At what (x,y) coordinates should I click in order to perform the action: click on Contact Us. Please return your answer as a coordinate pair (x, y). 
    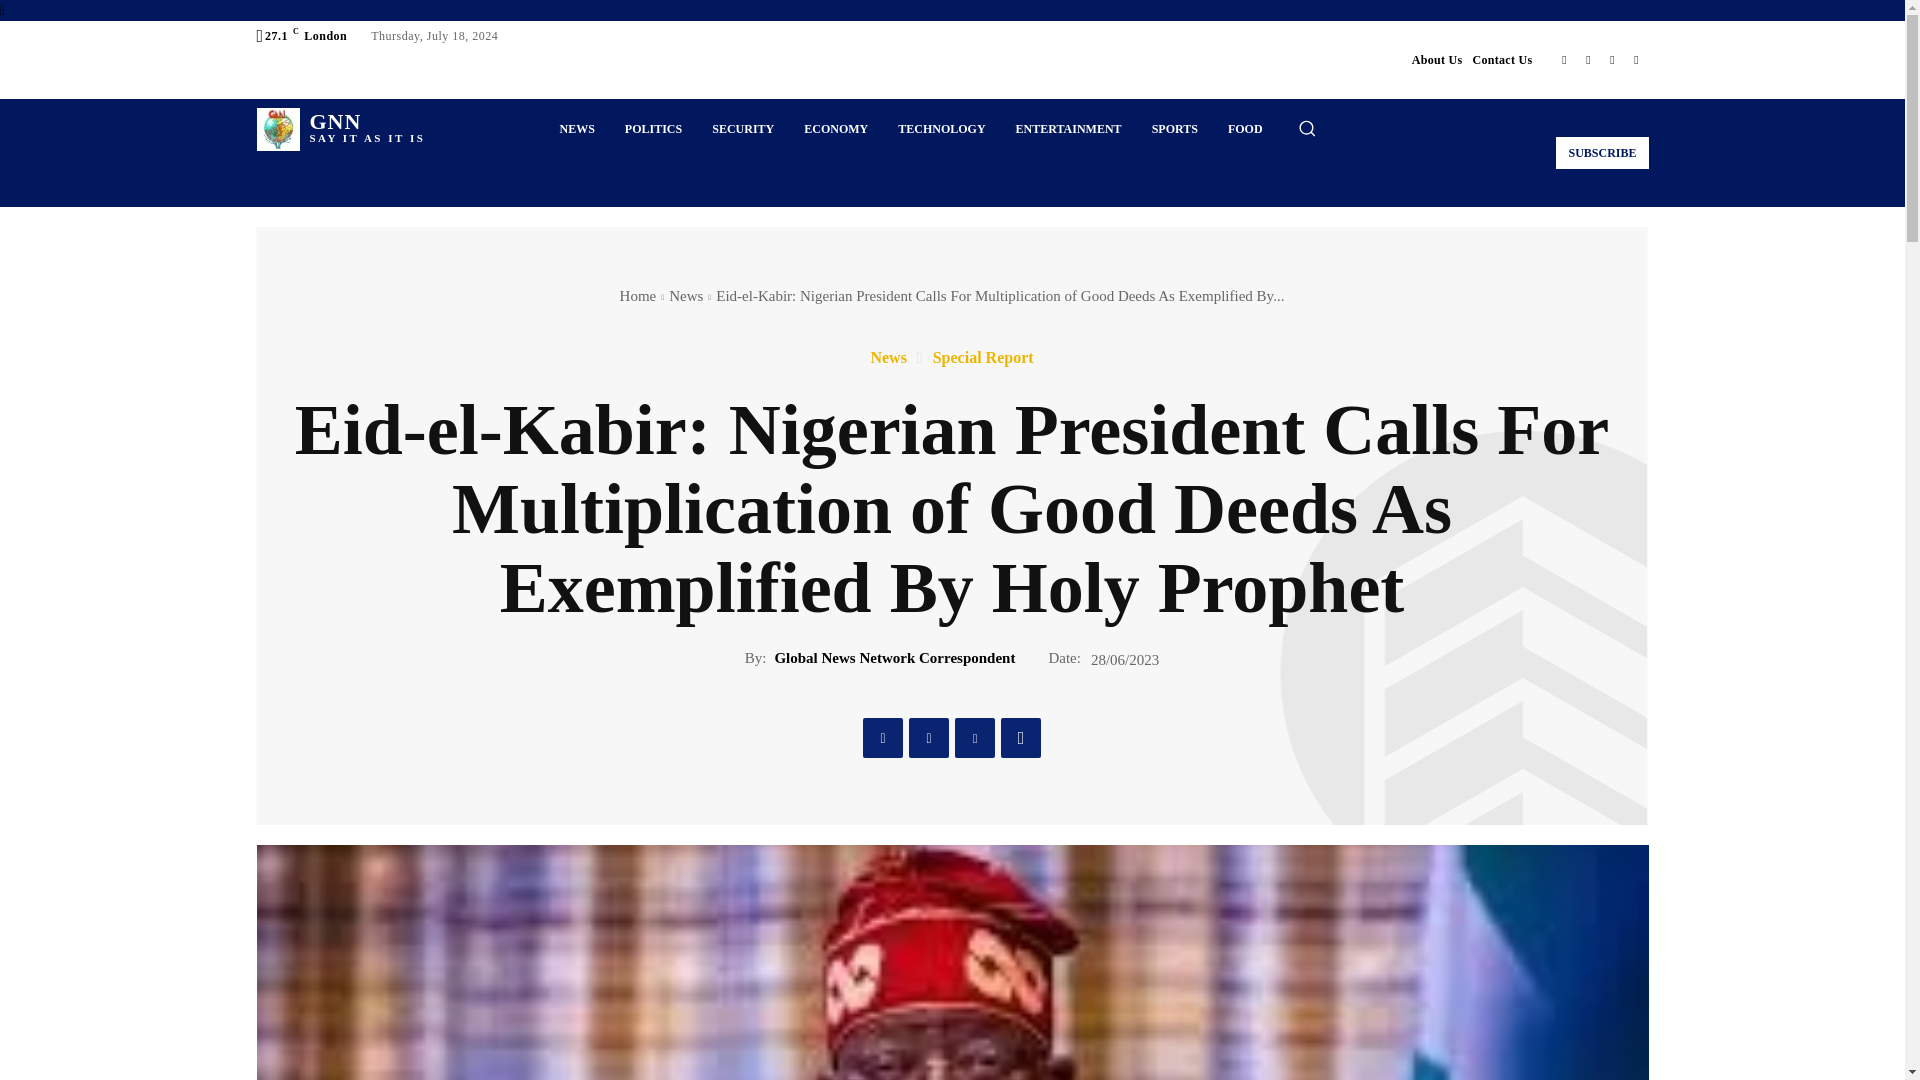
    Looking at the image, I should click on (1174, 128).